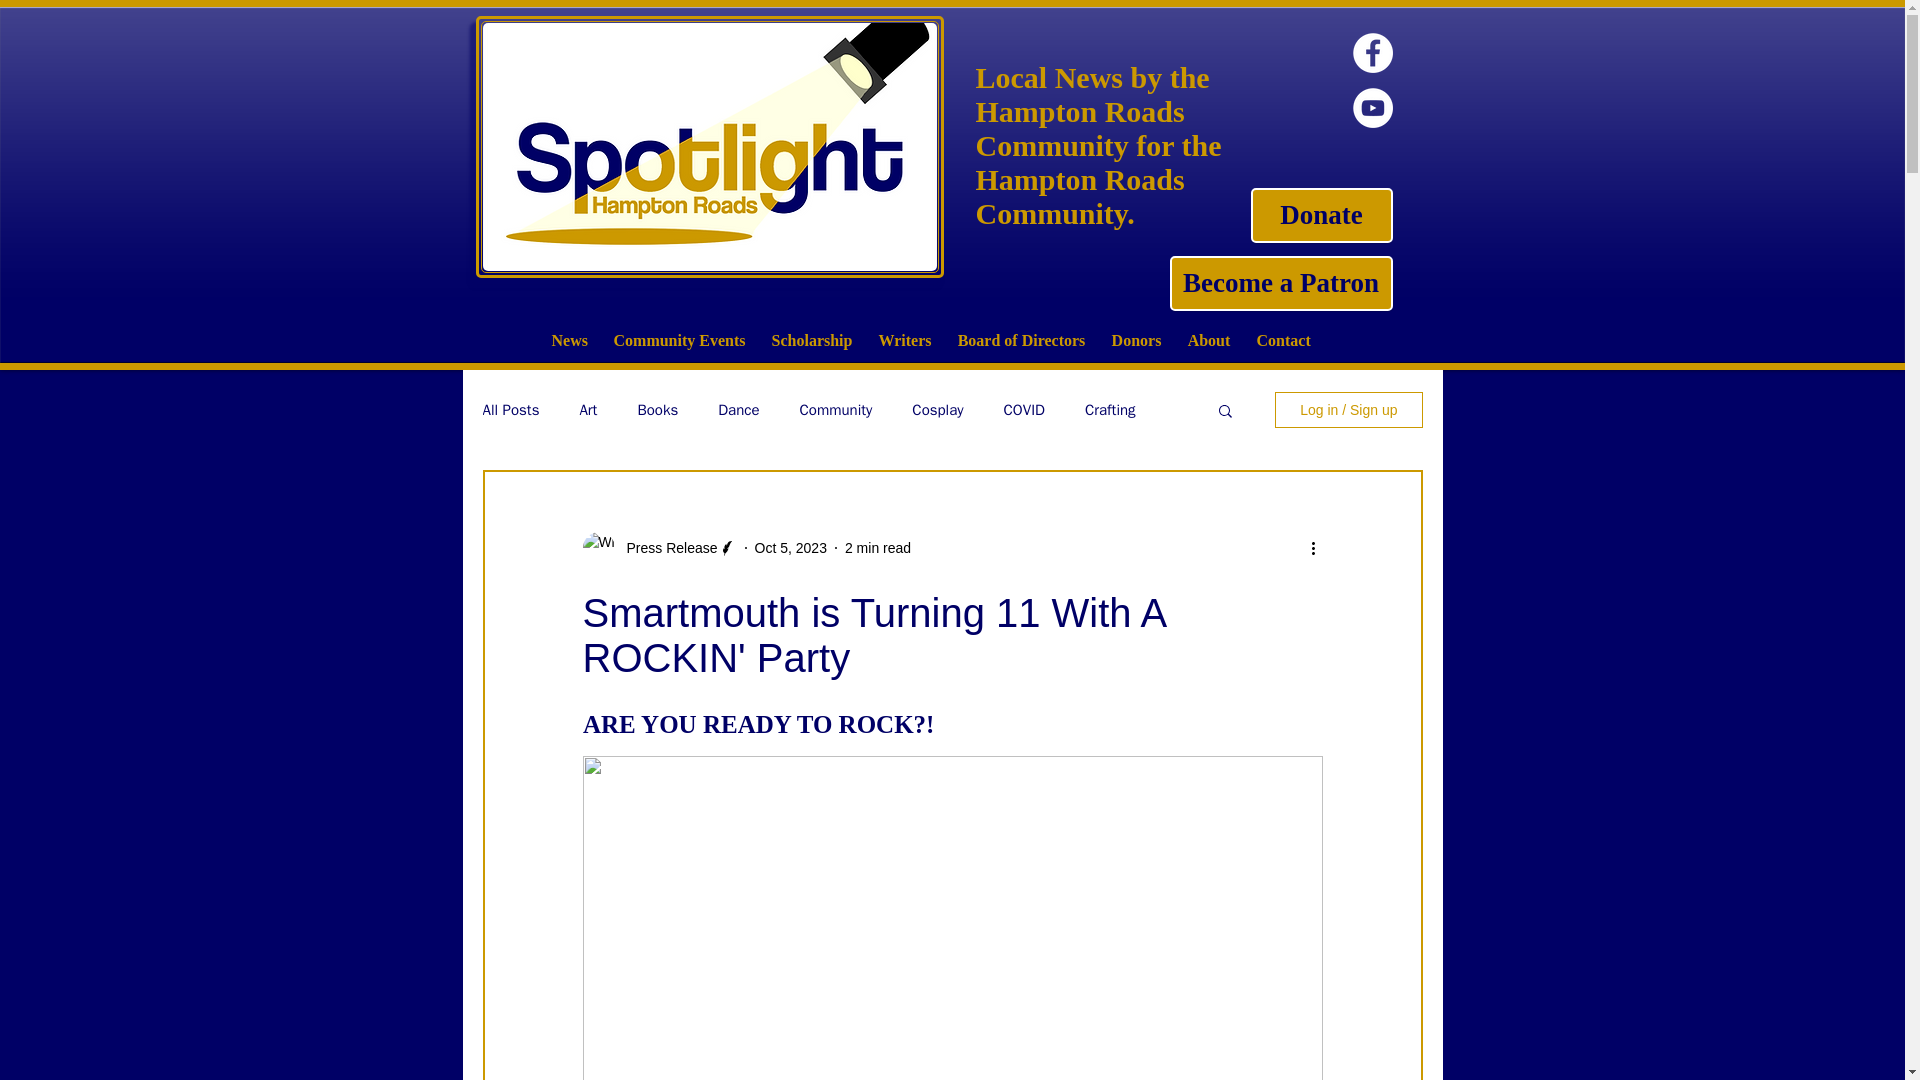  Describe the element at coordinates (812, 340) in the screenshot. I see `Scholarship` at that location.